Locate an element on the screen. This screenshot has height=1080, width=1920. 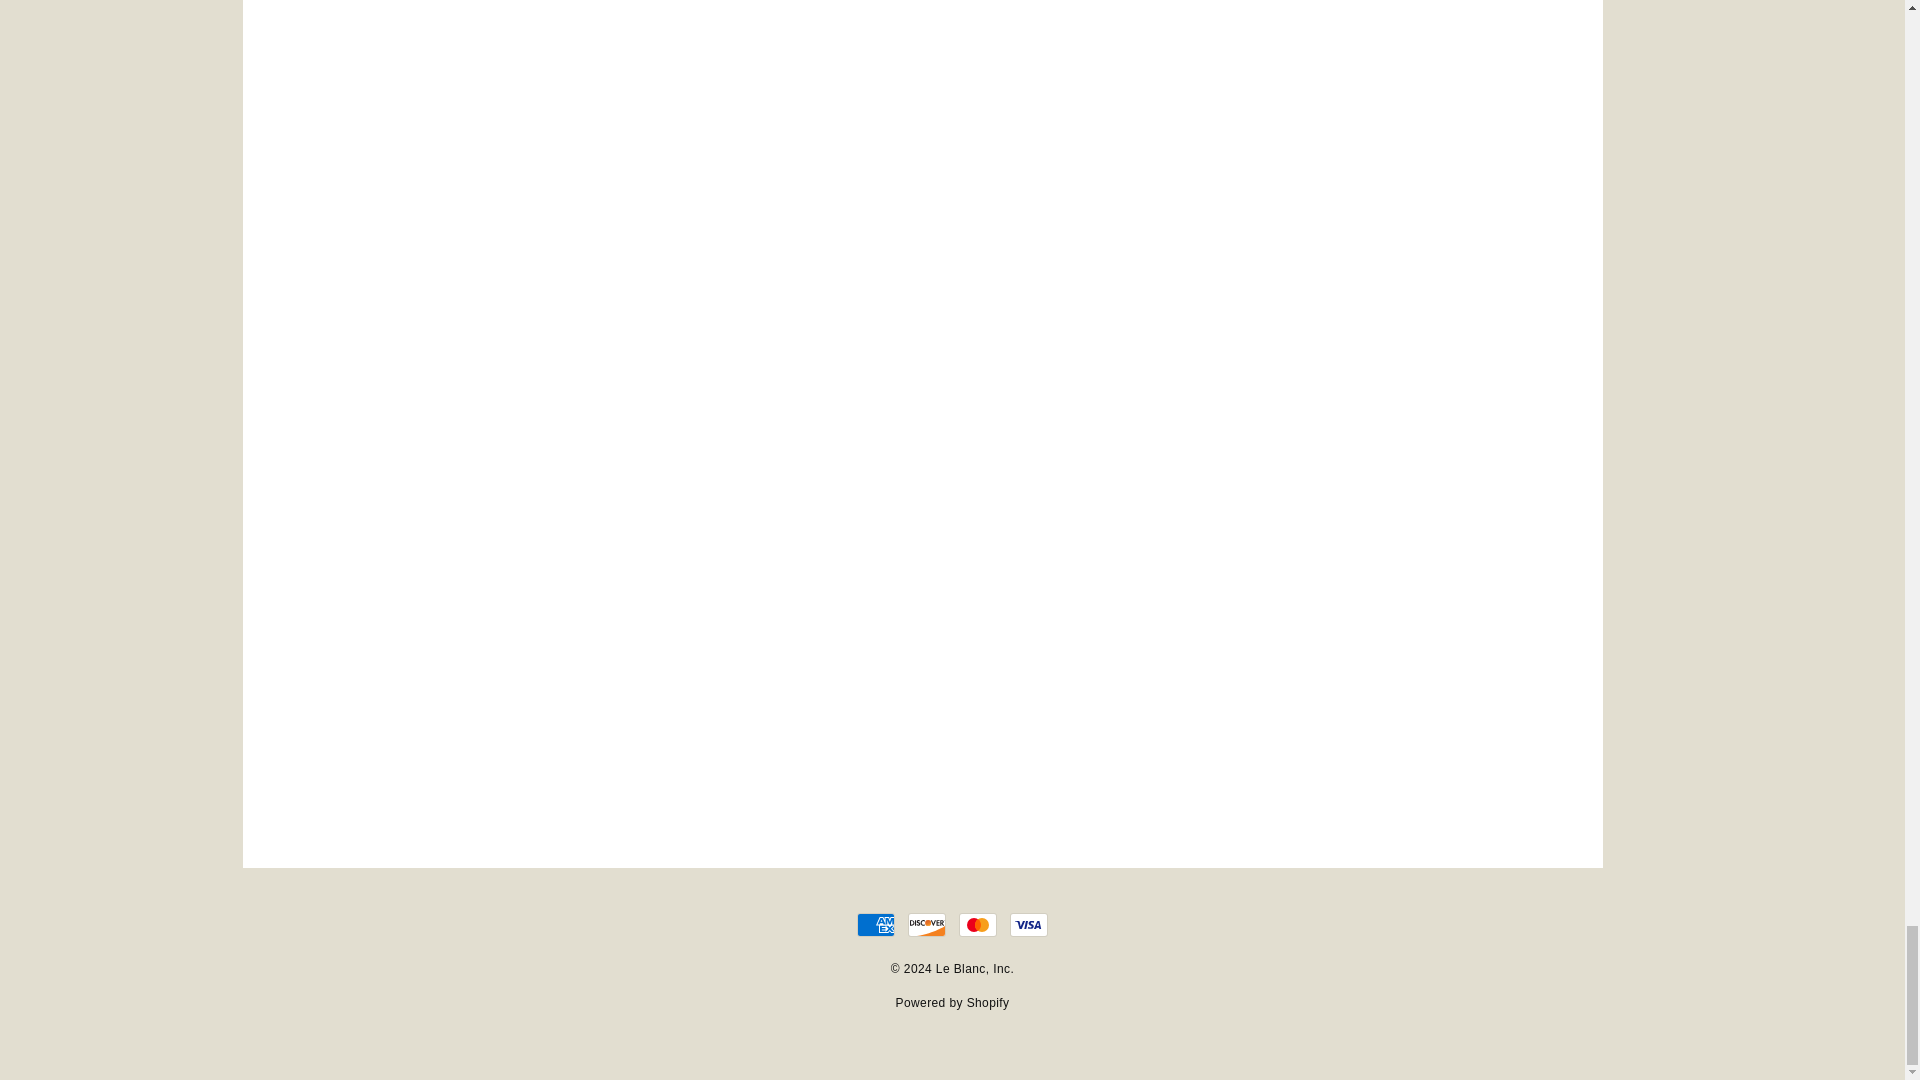
Visa is located at coordinates (1028, 924).